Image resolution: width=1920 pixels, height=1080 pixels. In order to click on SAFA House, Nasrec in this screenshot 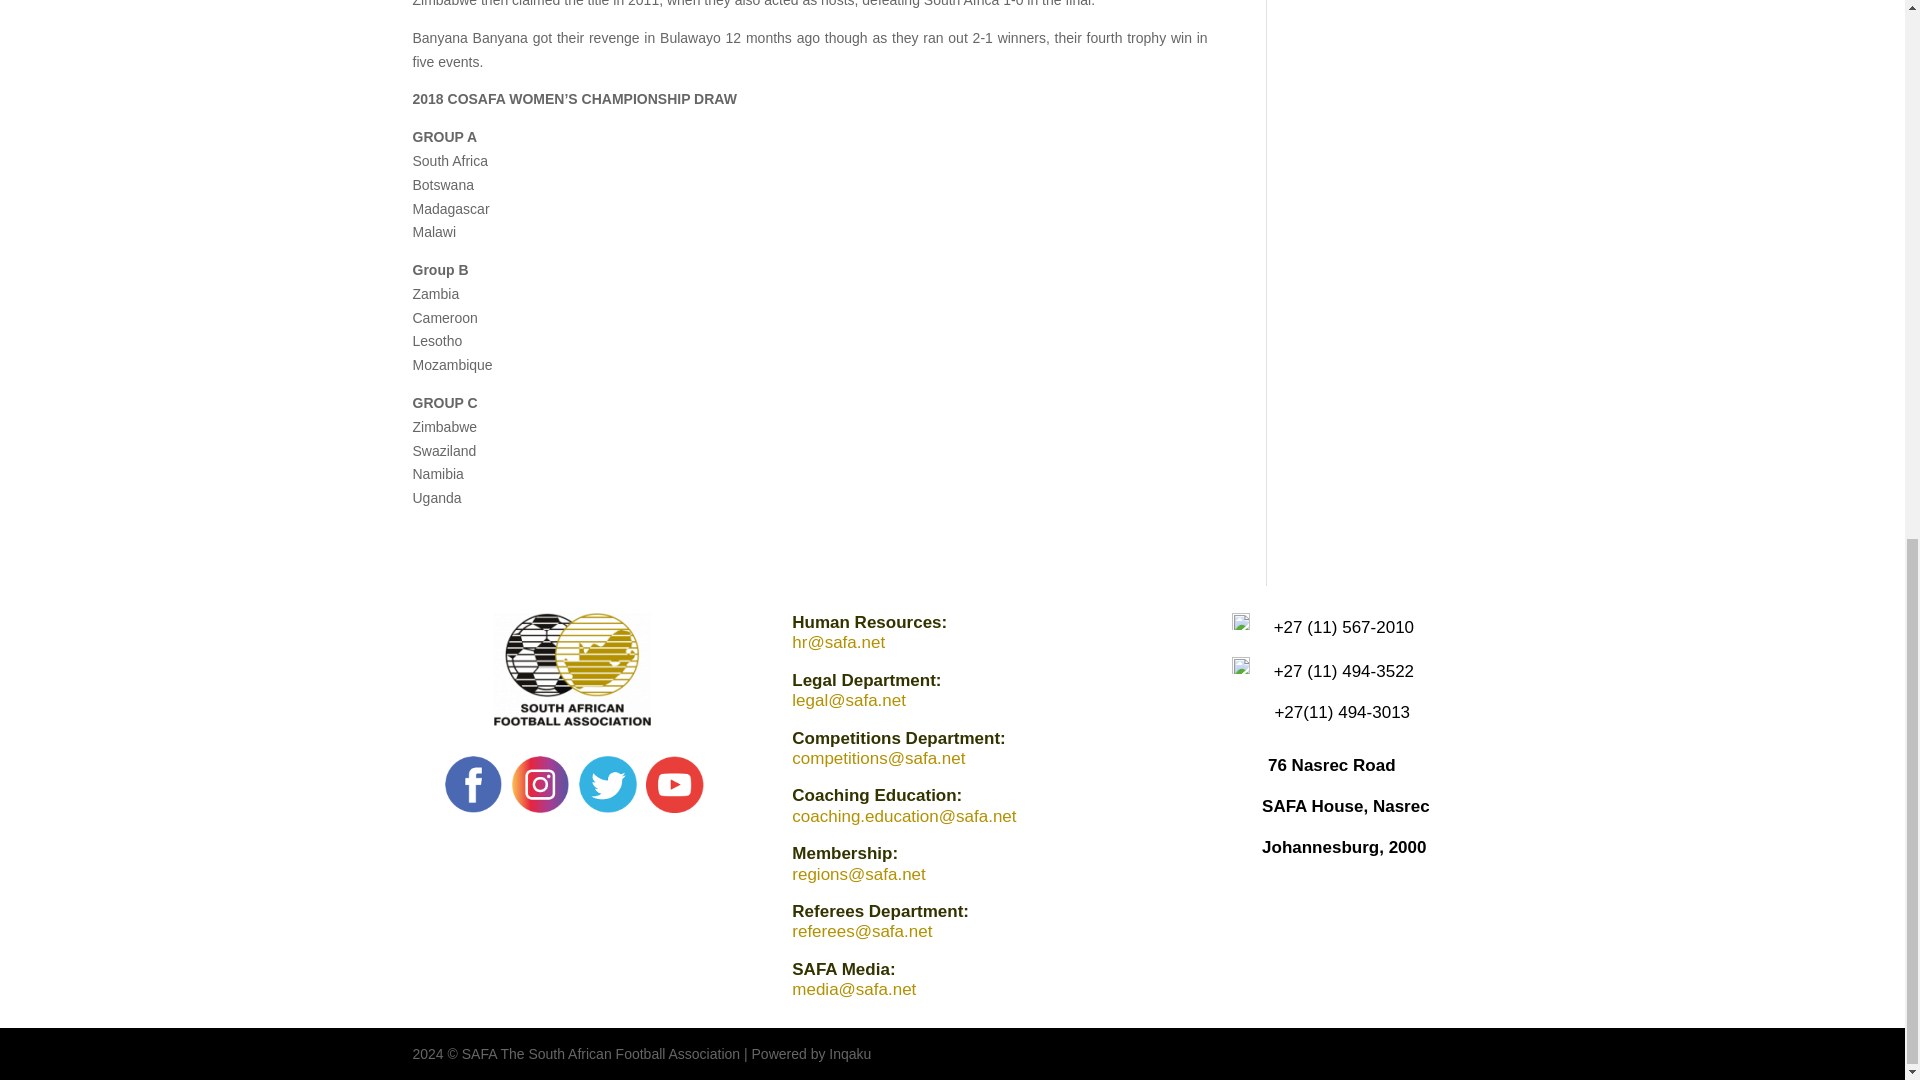, I will do `click(1346, 806)`.